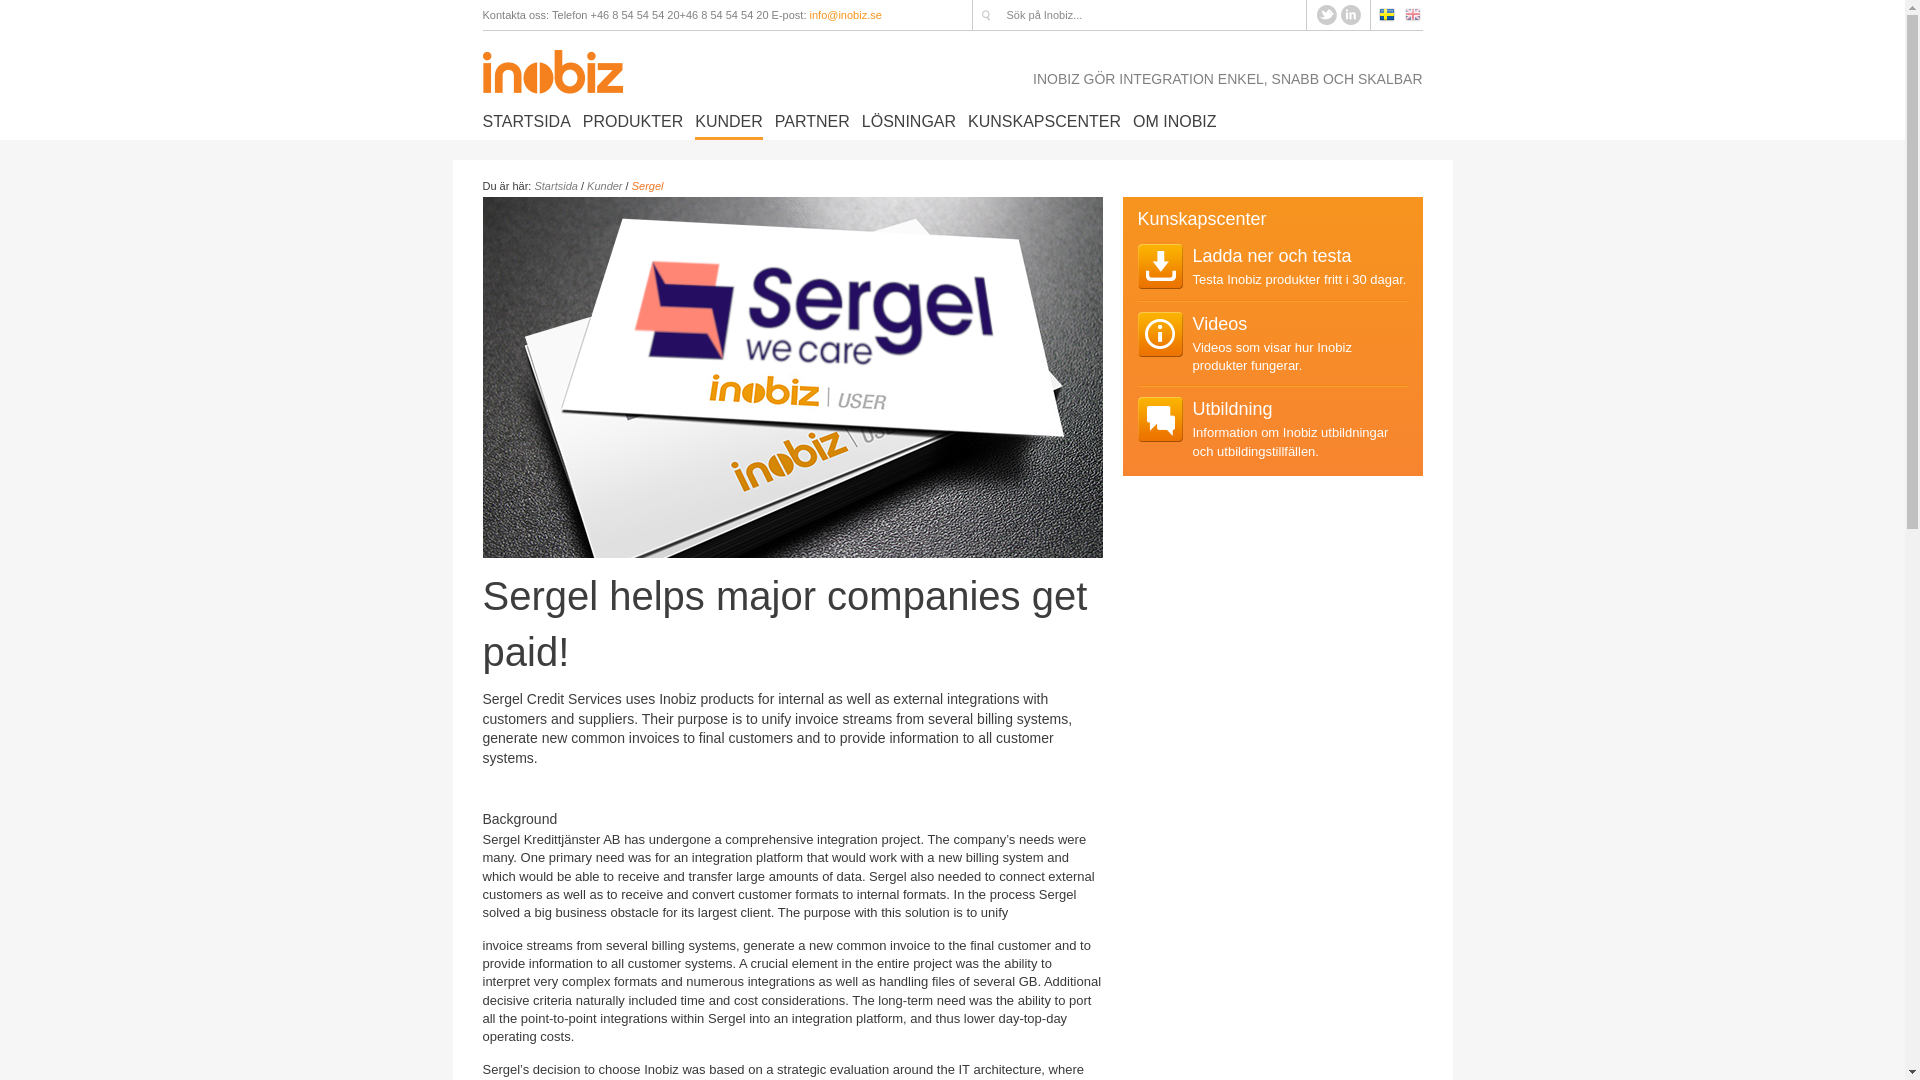  What do you see at coordinates (1219, 324) in the screenshot?
I see `Videos` at bounding box center [1219, 324].